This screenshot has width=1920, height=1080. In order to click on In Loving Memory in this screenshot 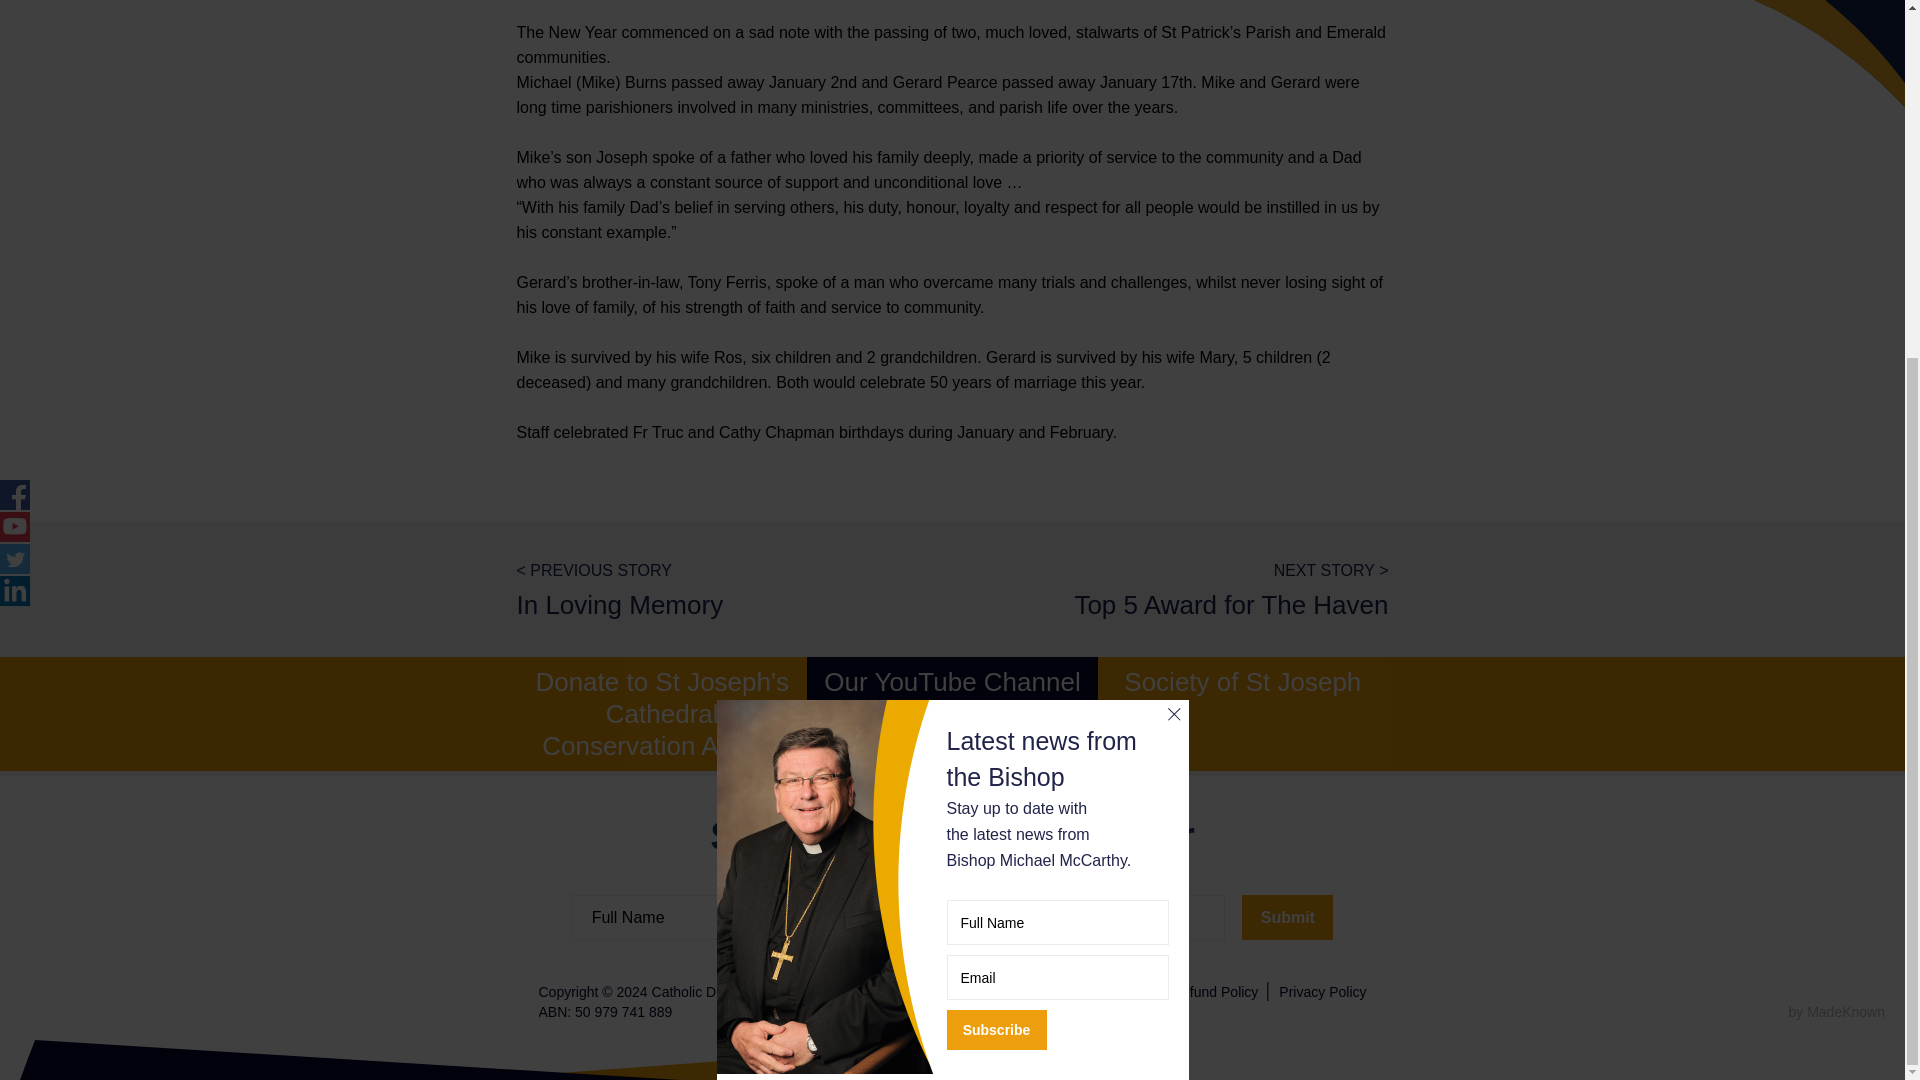, I will do `click(690, 590)`.